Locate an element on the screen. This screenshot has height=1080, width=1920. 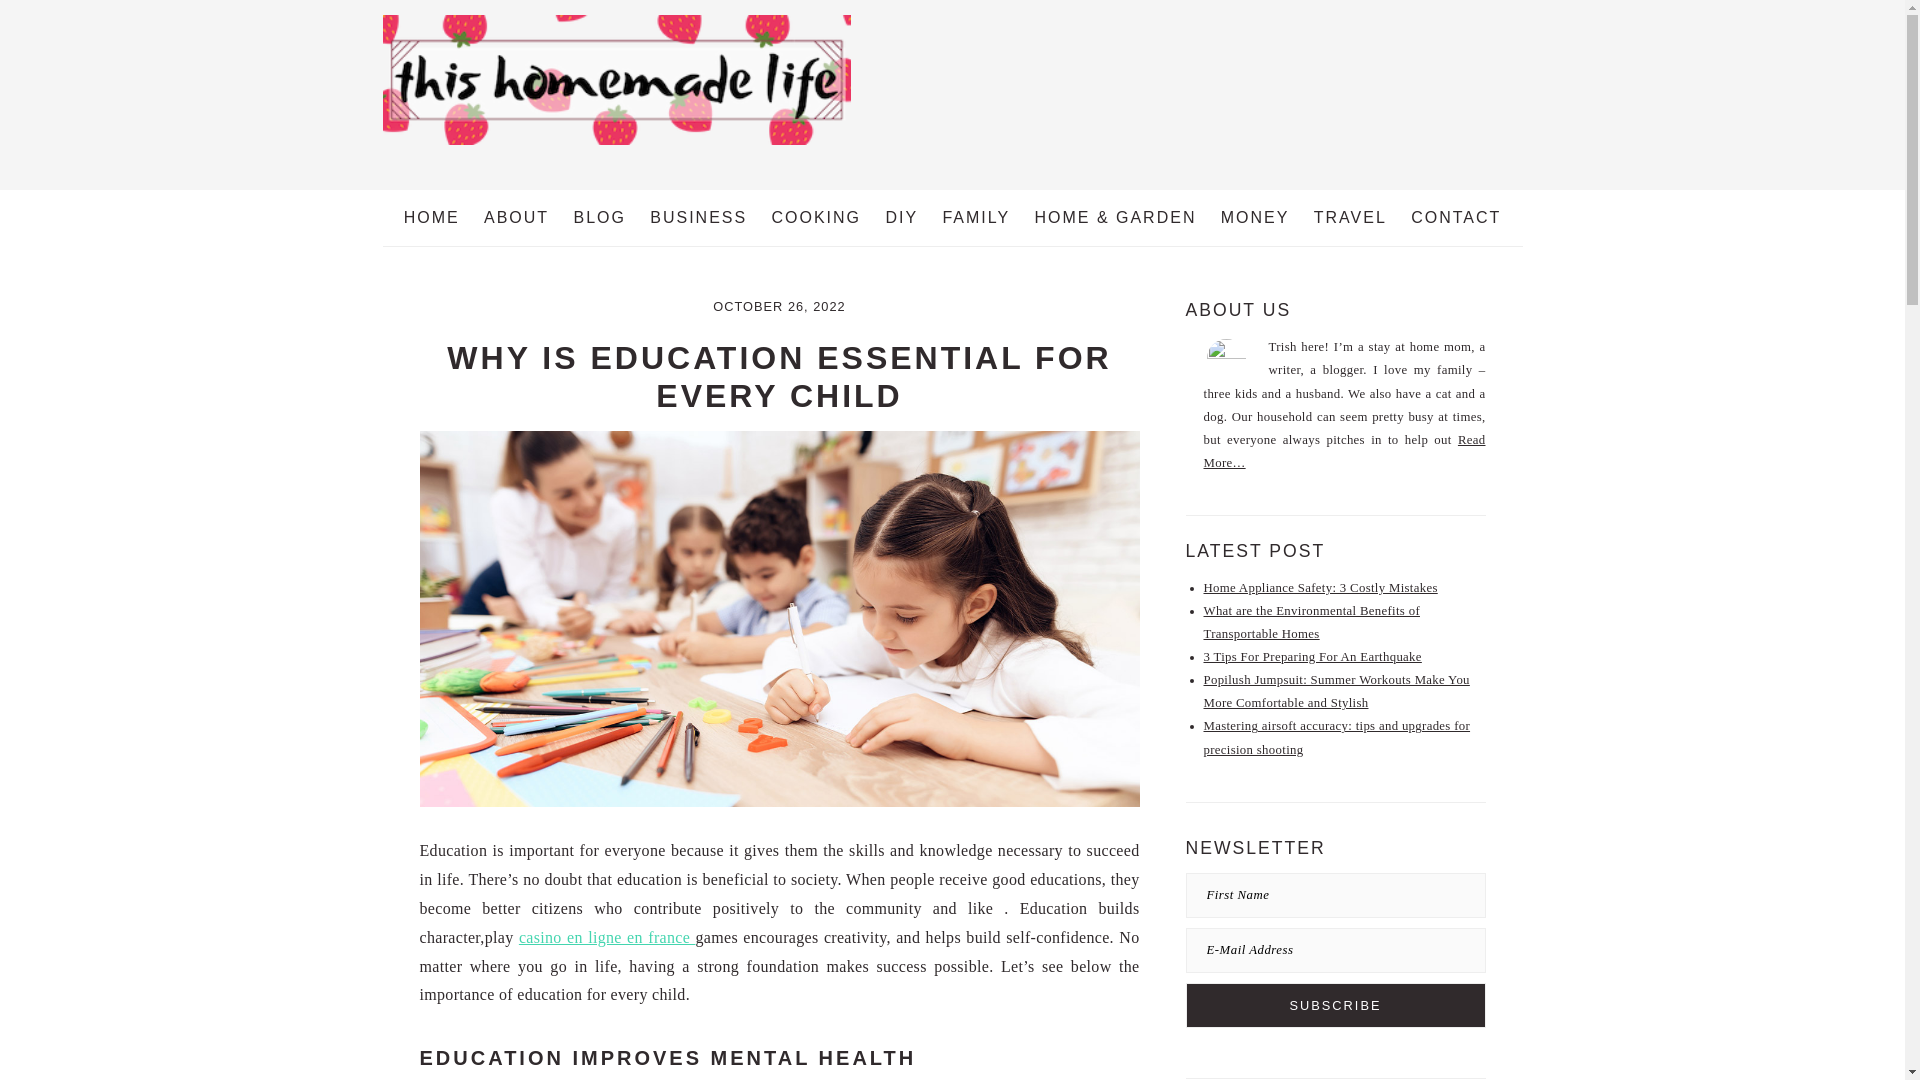
BLOG is located at coordinates (598, 218).